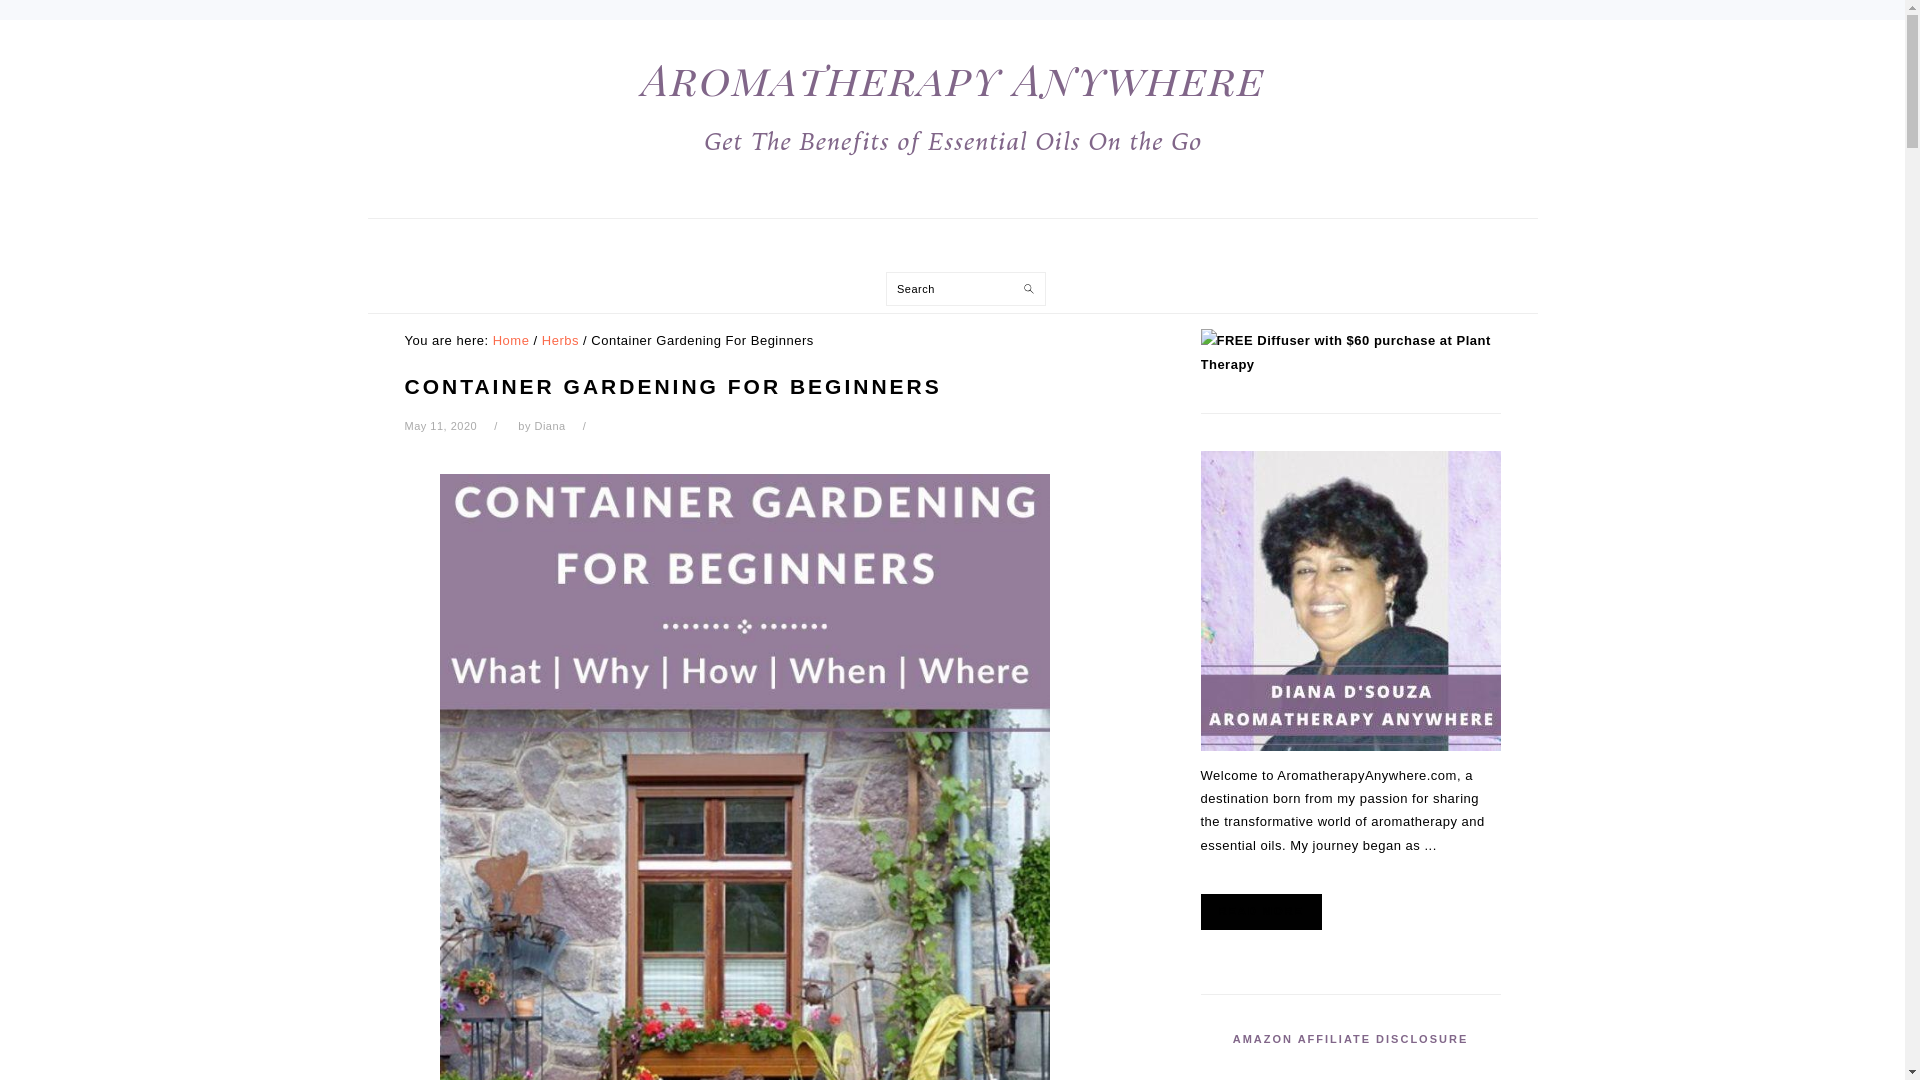  Describe the element at coordinates (548, 426) in the screenshot. I see `Diana` at that location.